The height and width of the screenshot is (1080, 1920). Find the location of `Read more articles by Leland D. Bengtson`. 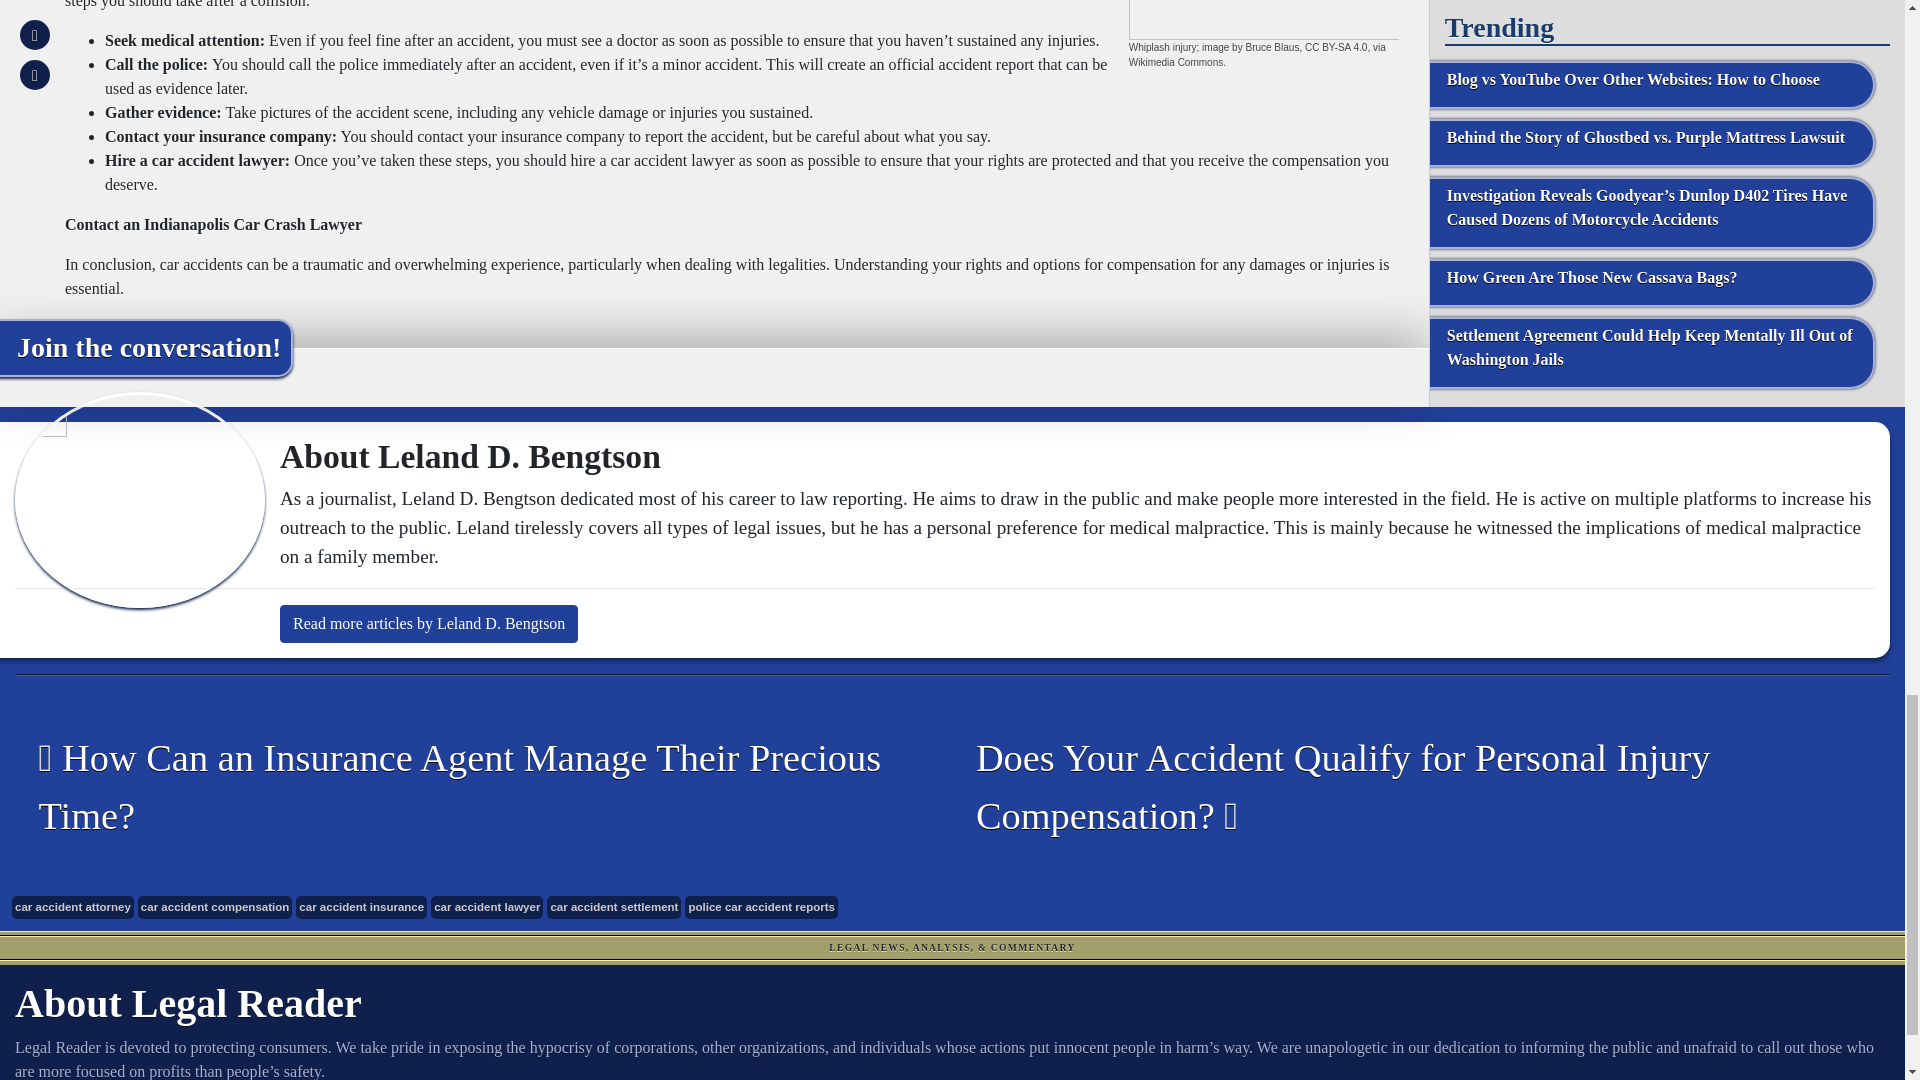

Read more articles by Leland D. Bengtson is located at coordinates (428, 623).